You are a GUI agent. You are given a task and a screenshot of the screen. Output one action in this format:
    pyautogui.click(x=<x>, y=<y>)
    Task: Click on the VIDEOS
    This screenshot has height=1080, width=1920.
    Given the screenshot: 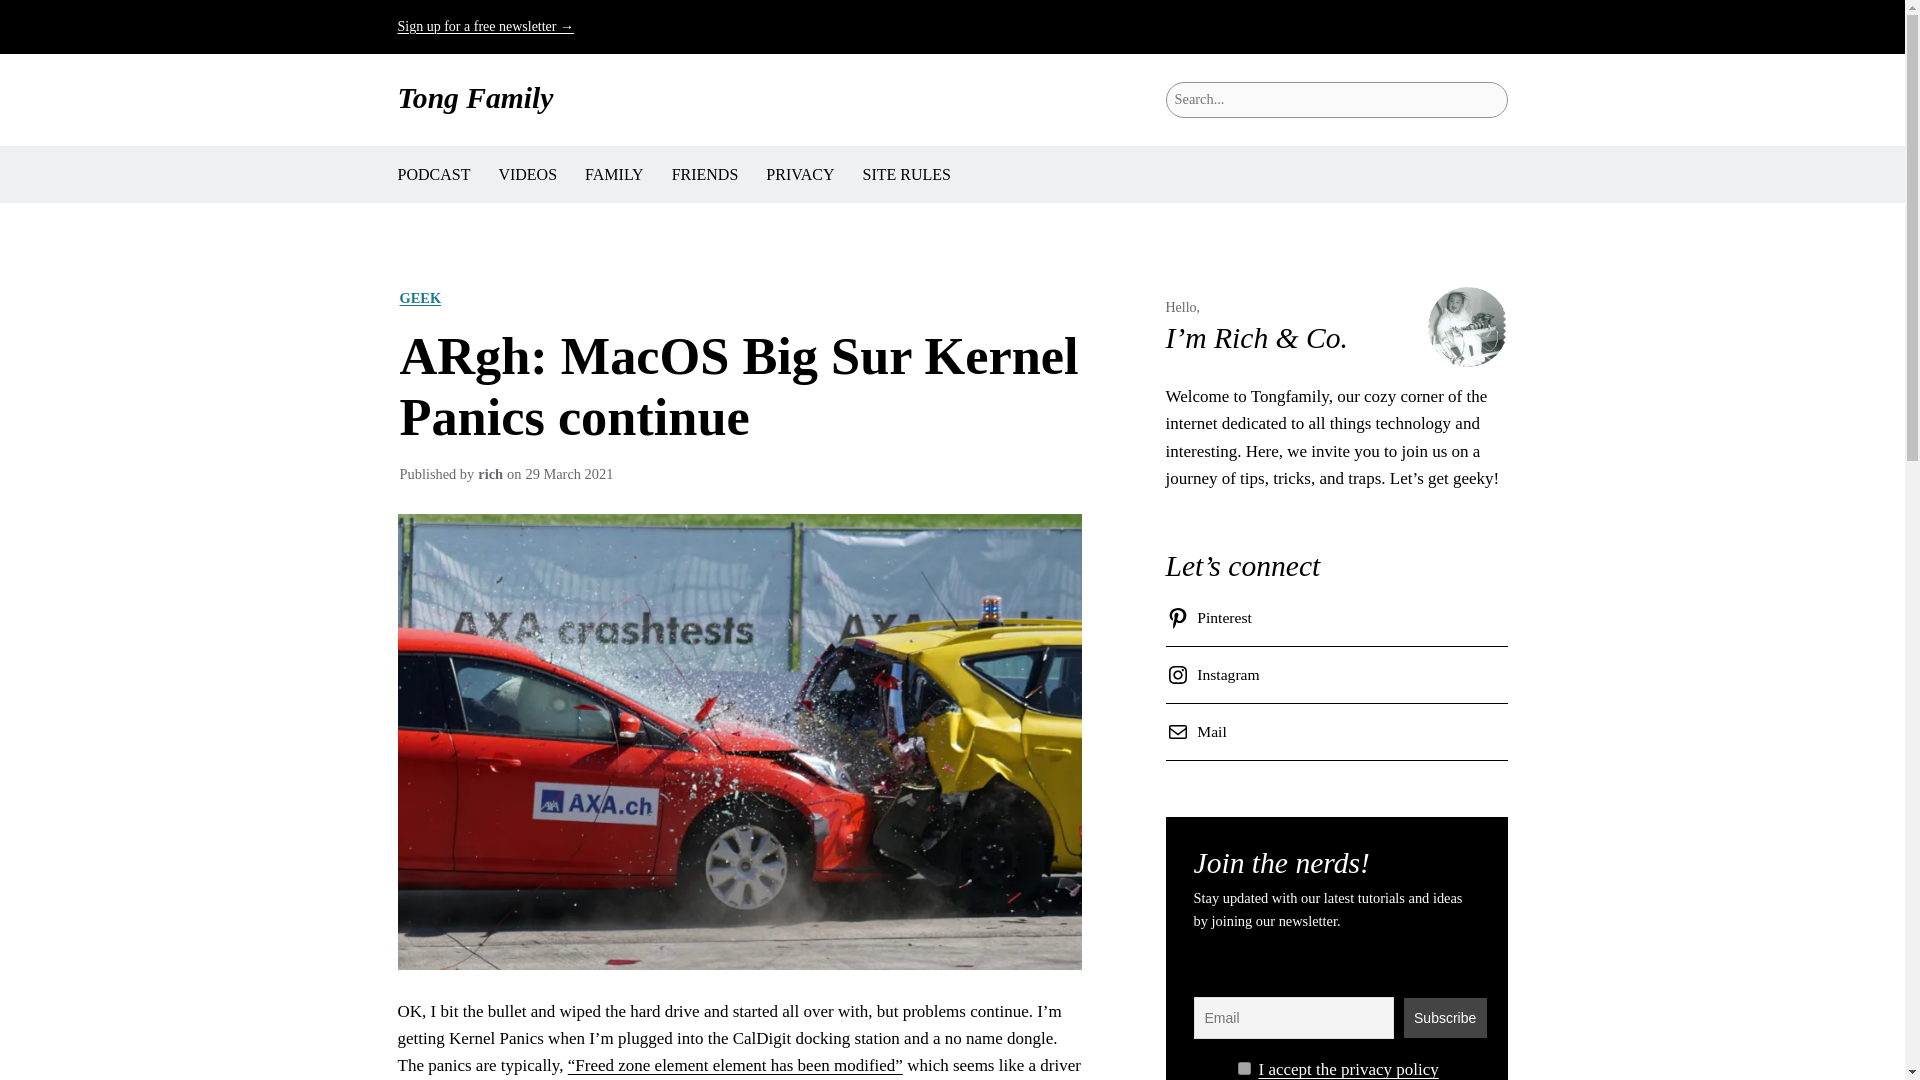 What is the action you would take?
    pyautogui.click(x=526, y=174)
    